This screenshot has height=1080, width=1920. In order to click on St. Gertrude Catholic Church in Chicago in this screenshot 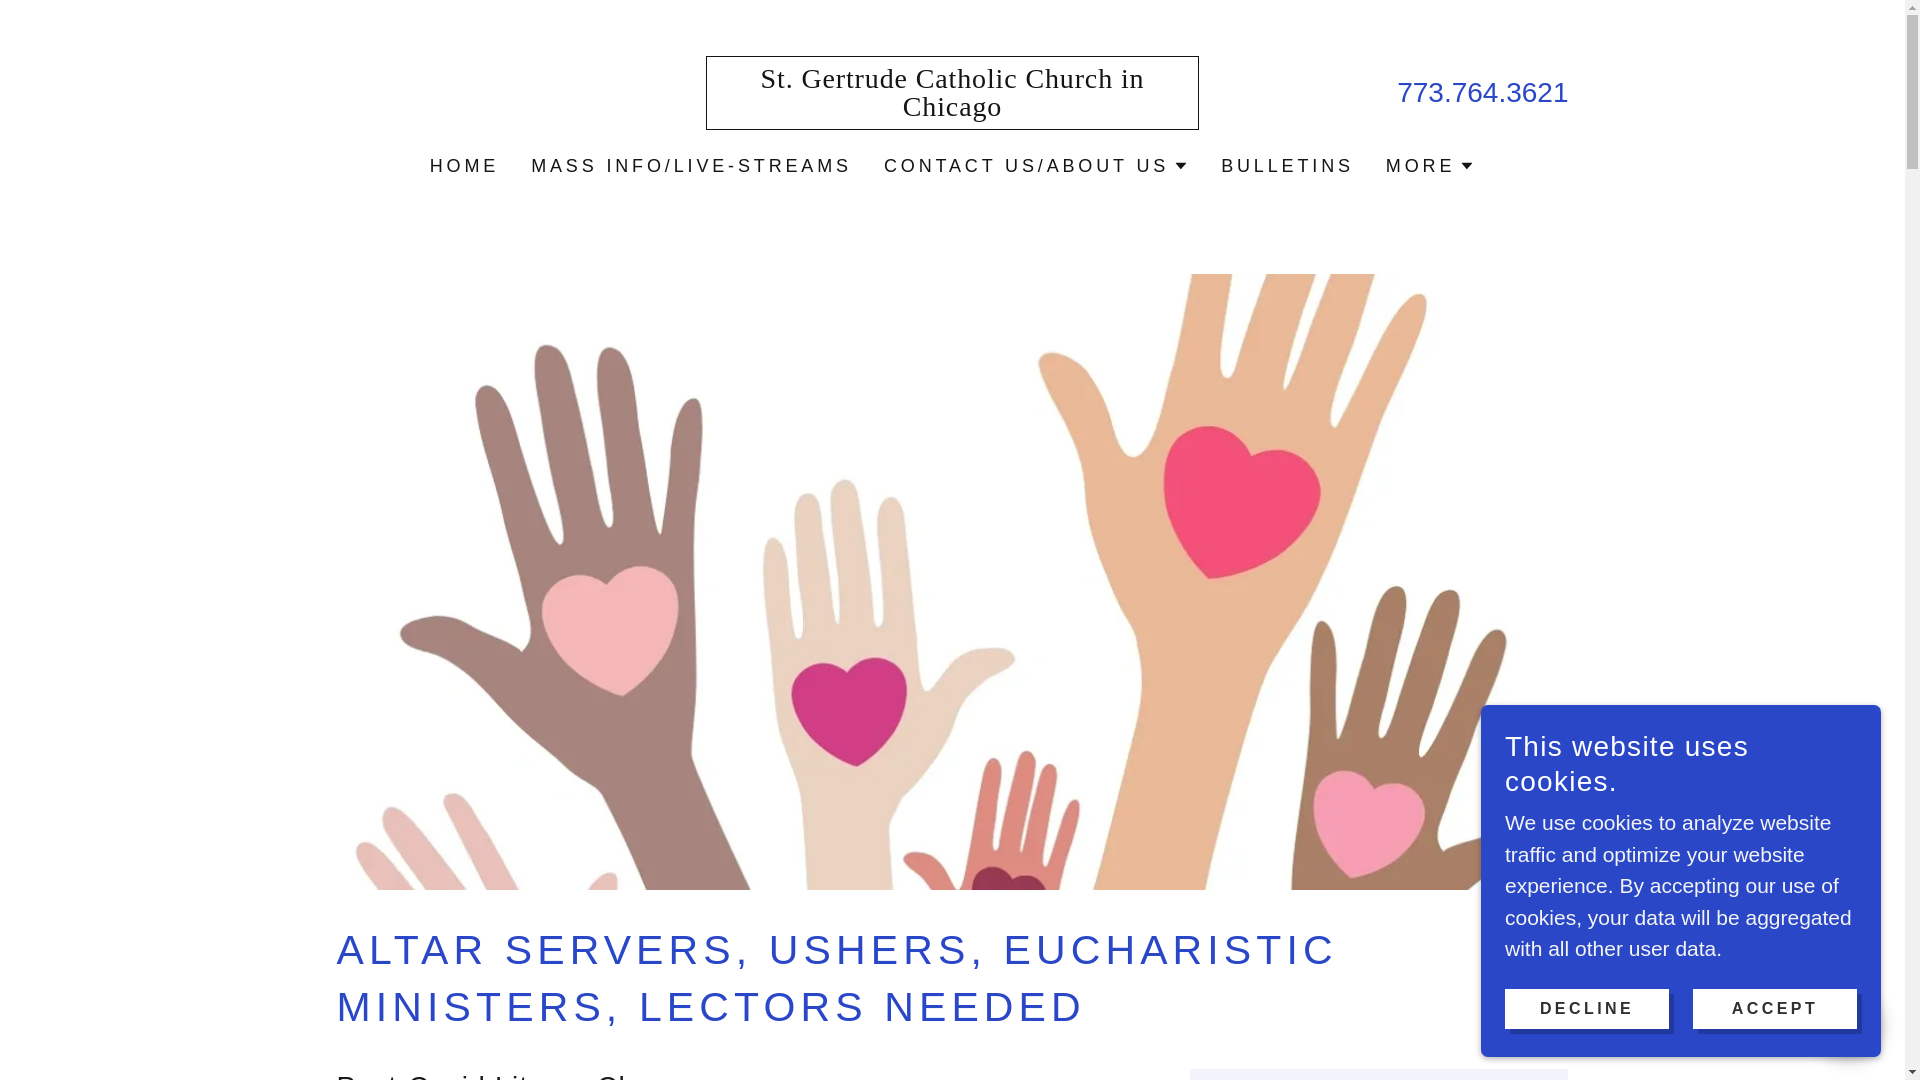, I will do `click(952, 108)`.